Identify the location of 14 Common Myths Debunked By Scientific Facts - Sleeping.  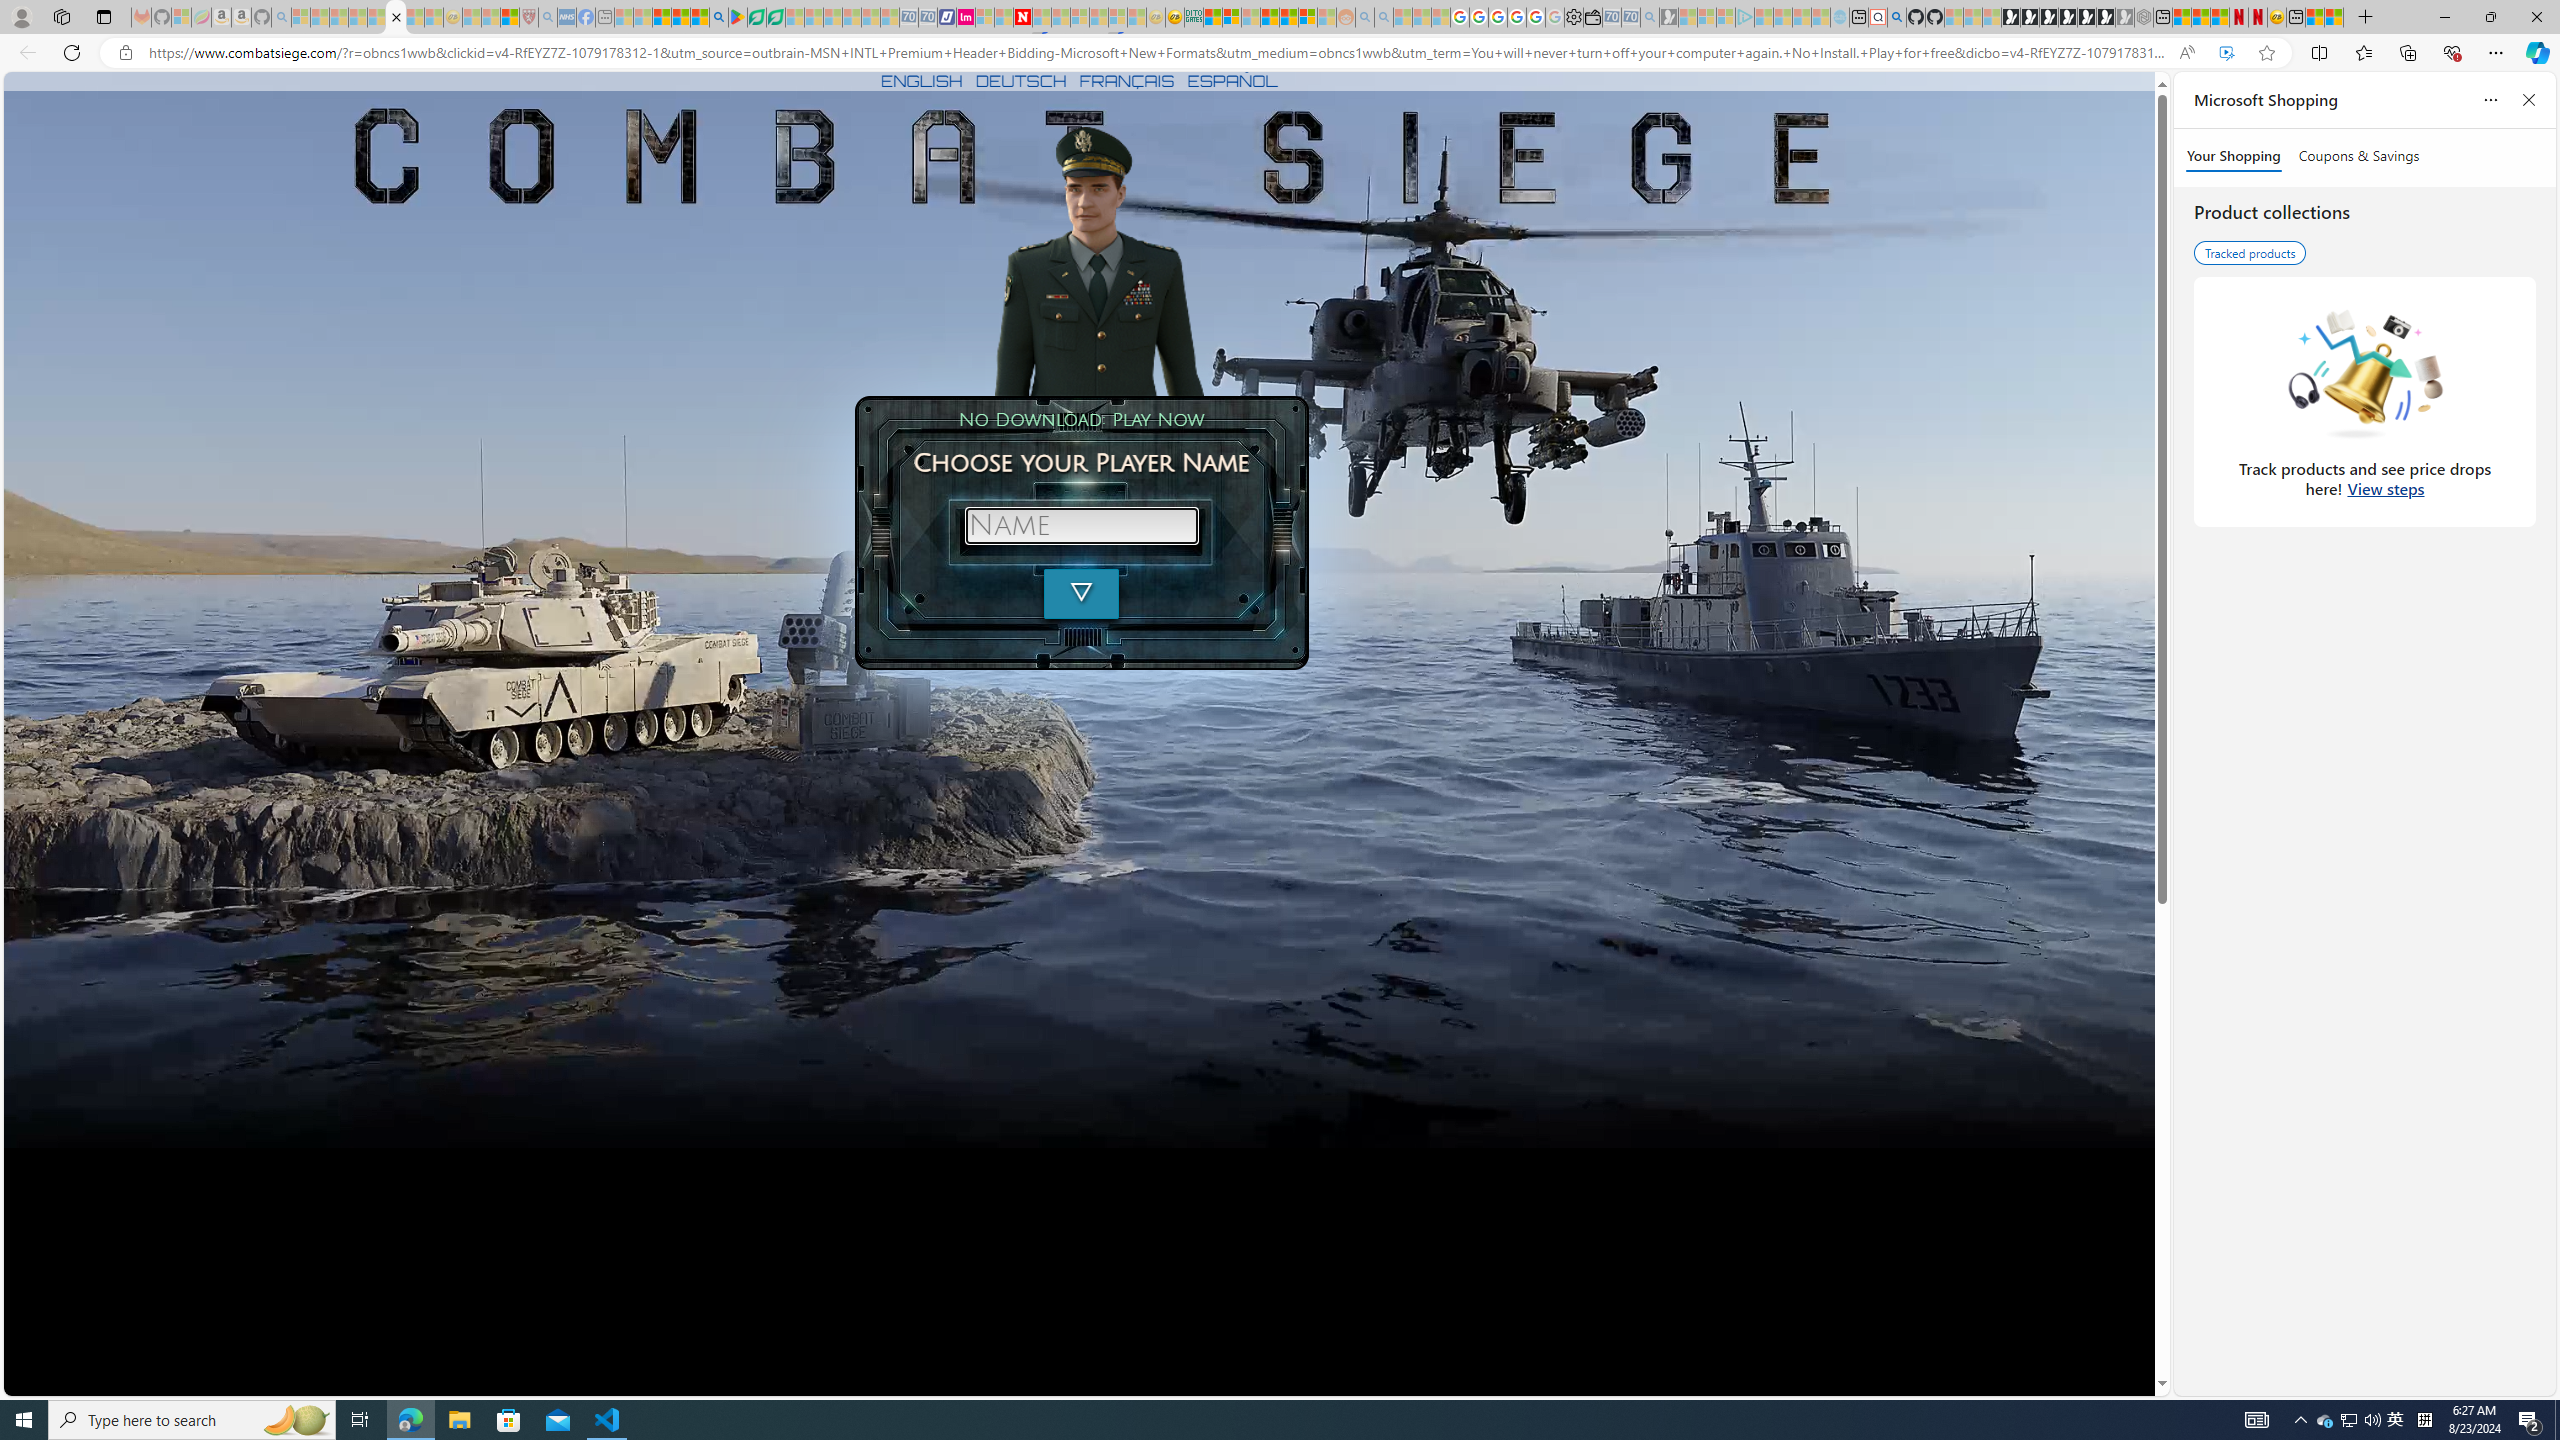
(1059, 17).